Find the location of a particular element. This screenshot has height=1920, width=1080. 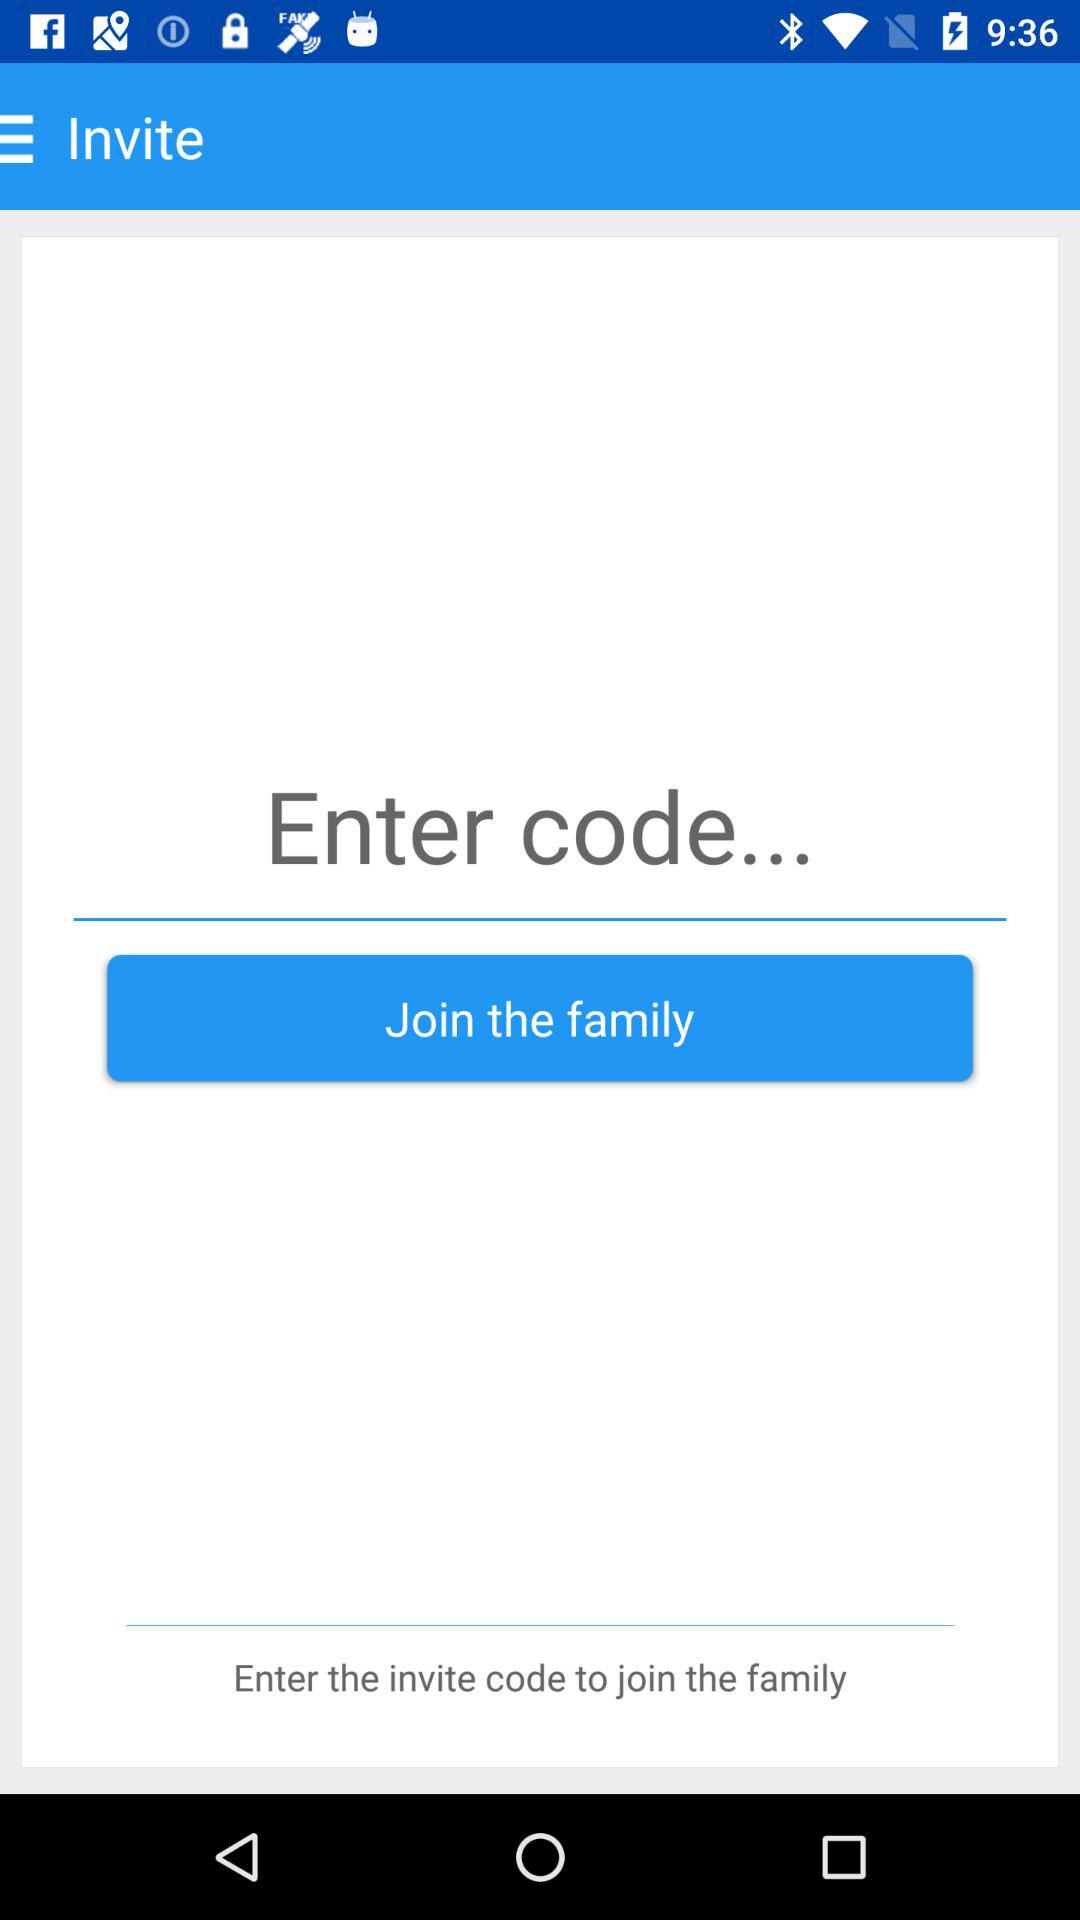

enter invite code is located at coordinates (540, 824).